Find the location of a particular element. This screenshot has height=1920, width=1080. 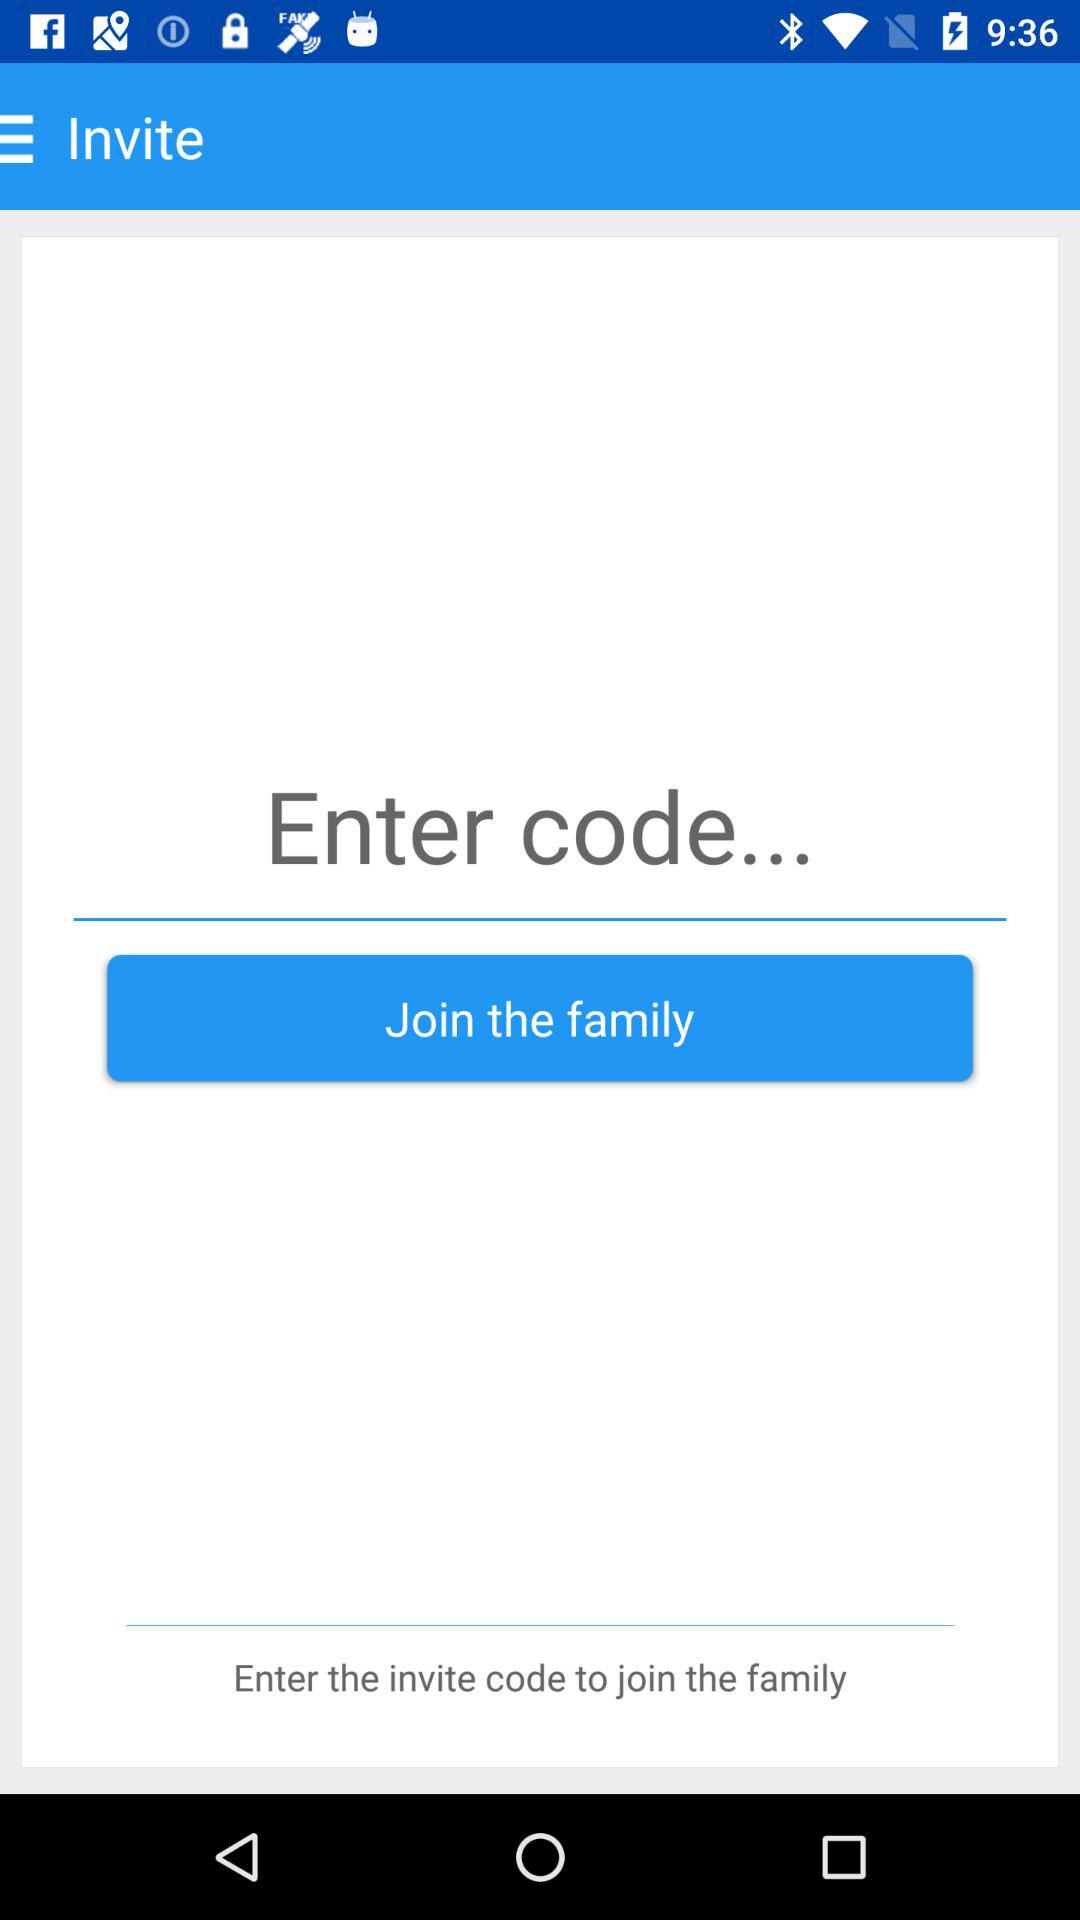

enter invite code is located at coordinates (540, 824).